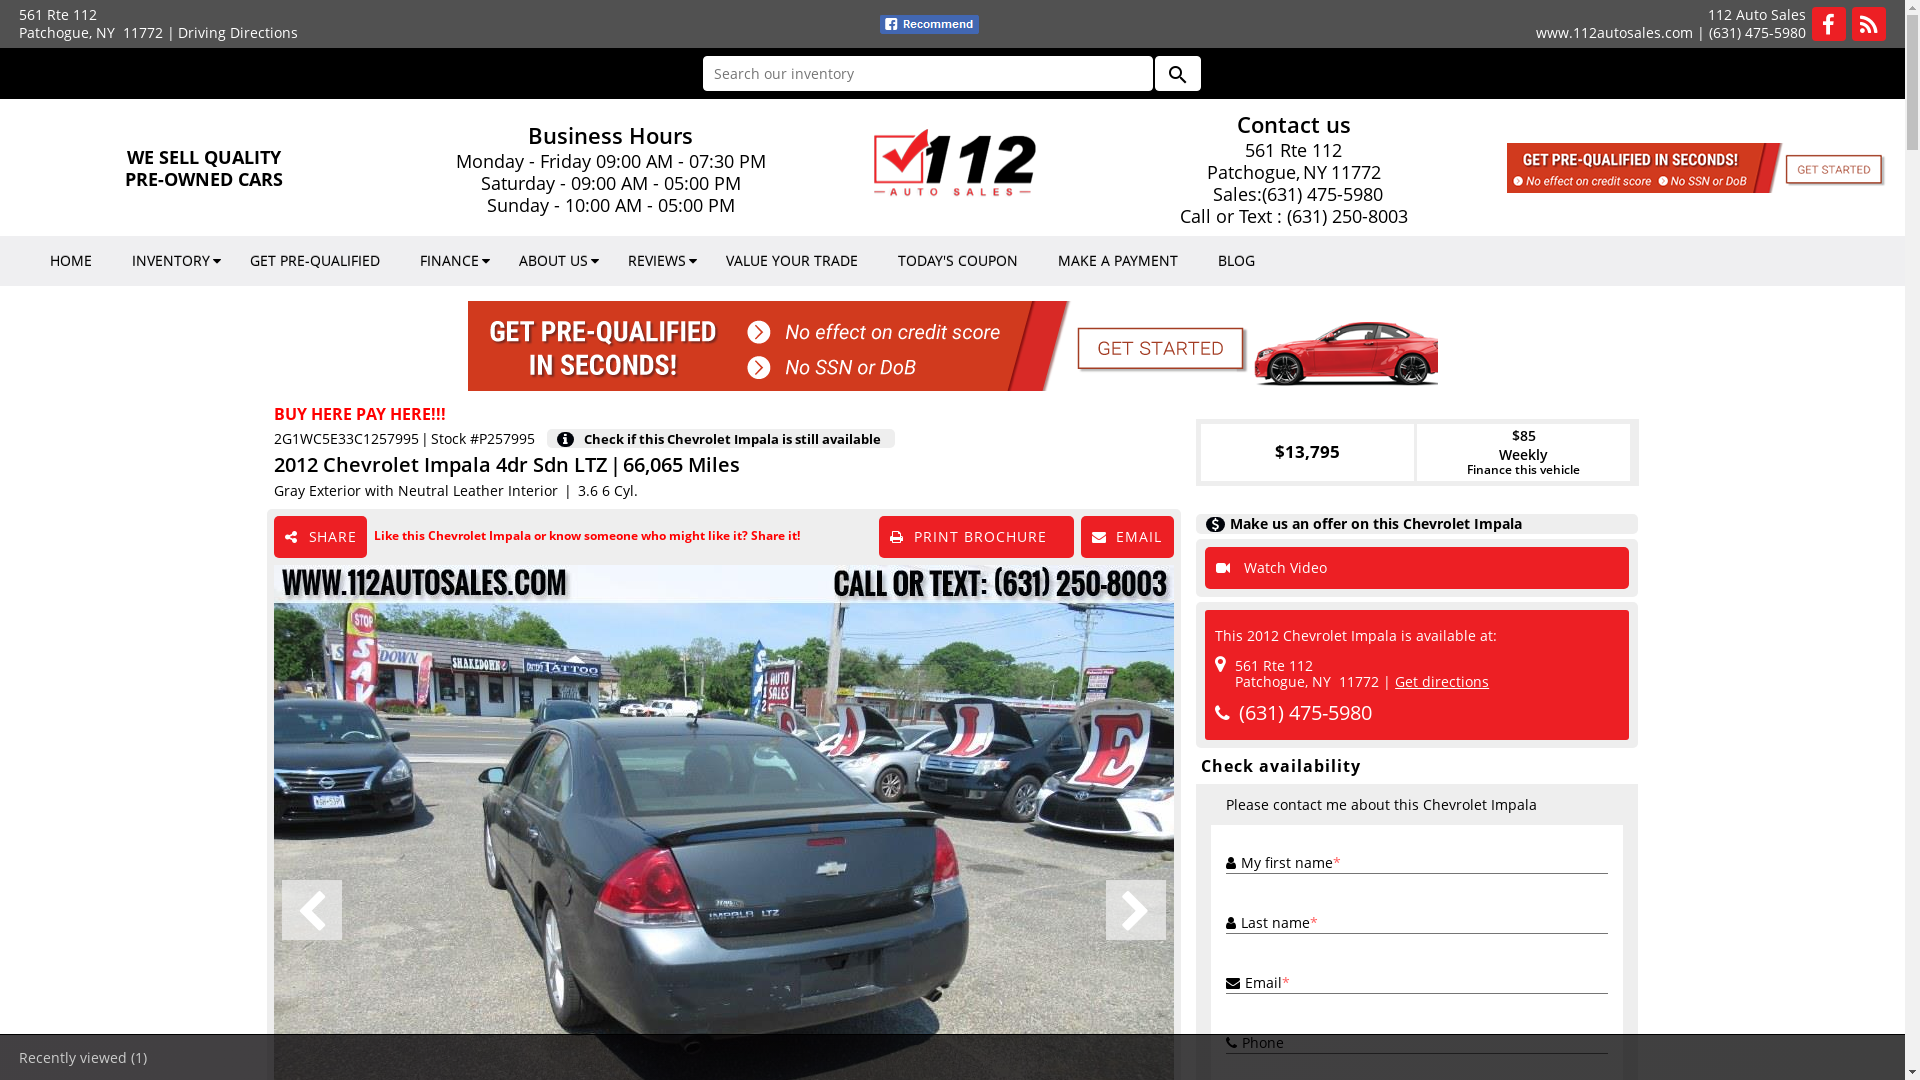 Image resolution: width=1920 pixels, height=1080 pixels. I want to click on VALUE YOUR TRADE, so click(792, 261).